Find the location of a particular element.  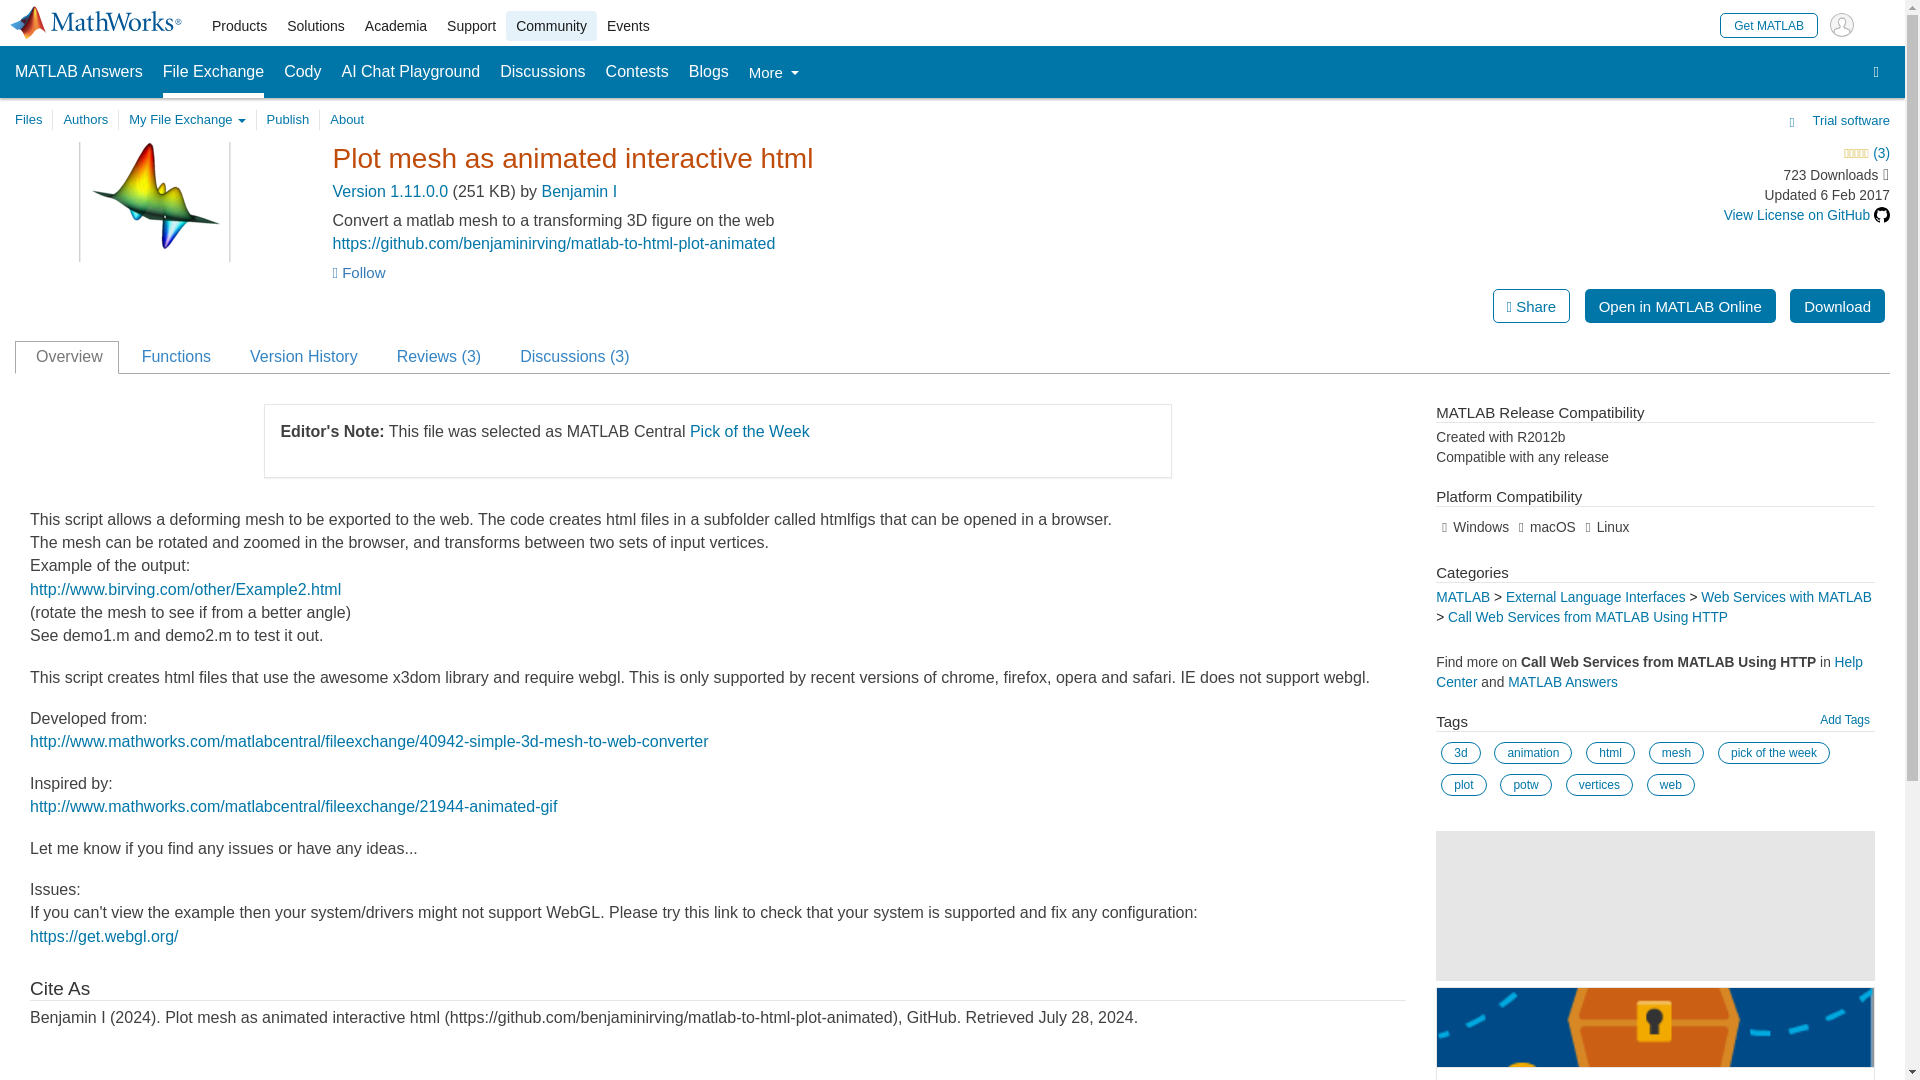

4.70 out of 5 stars is located at coordinates (1706, 154).